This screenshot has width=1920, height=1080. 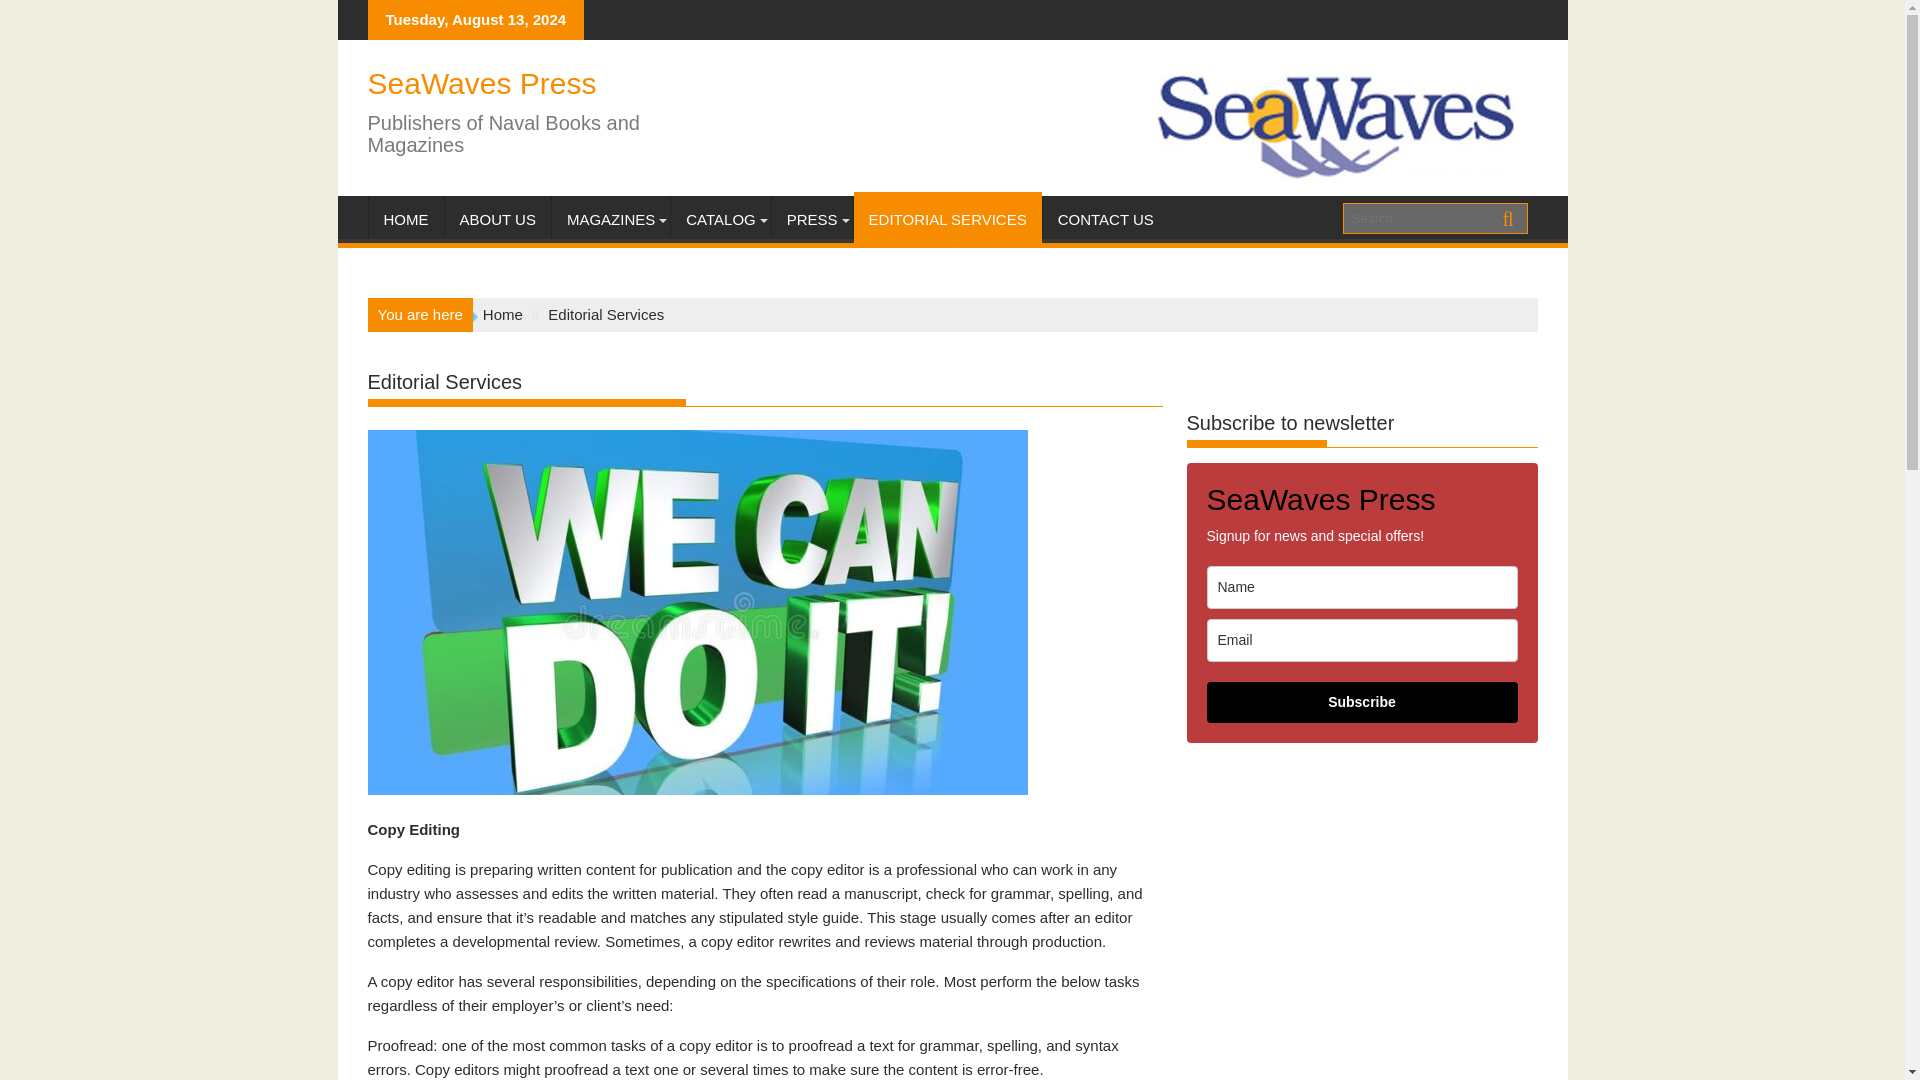 What do you see at coordinates (406, 220) in the screenshot?
I see `HOME` at bounding box center [406, 220].